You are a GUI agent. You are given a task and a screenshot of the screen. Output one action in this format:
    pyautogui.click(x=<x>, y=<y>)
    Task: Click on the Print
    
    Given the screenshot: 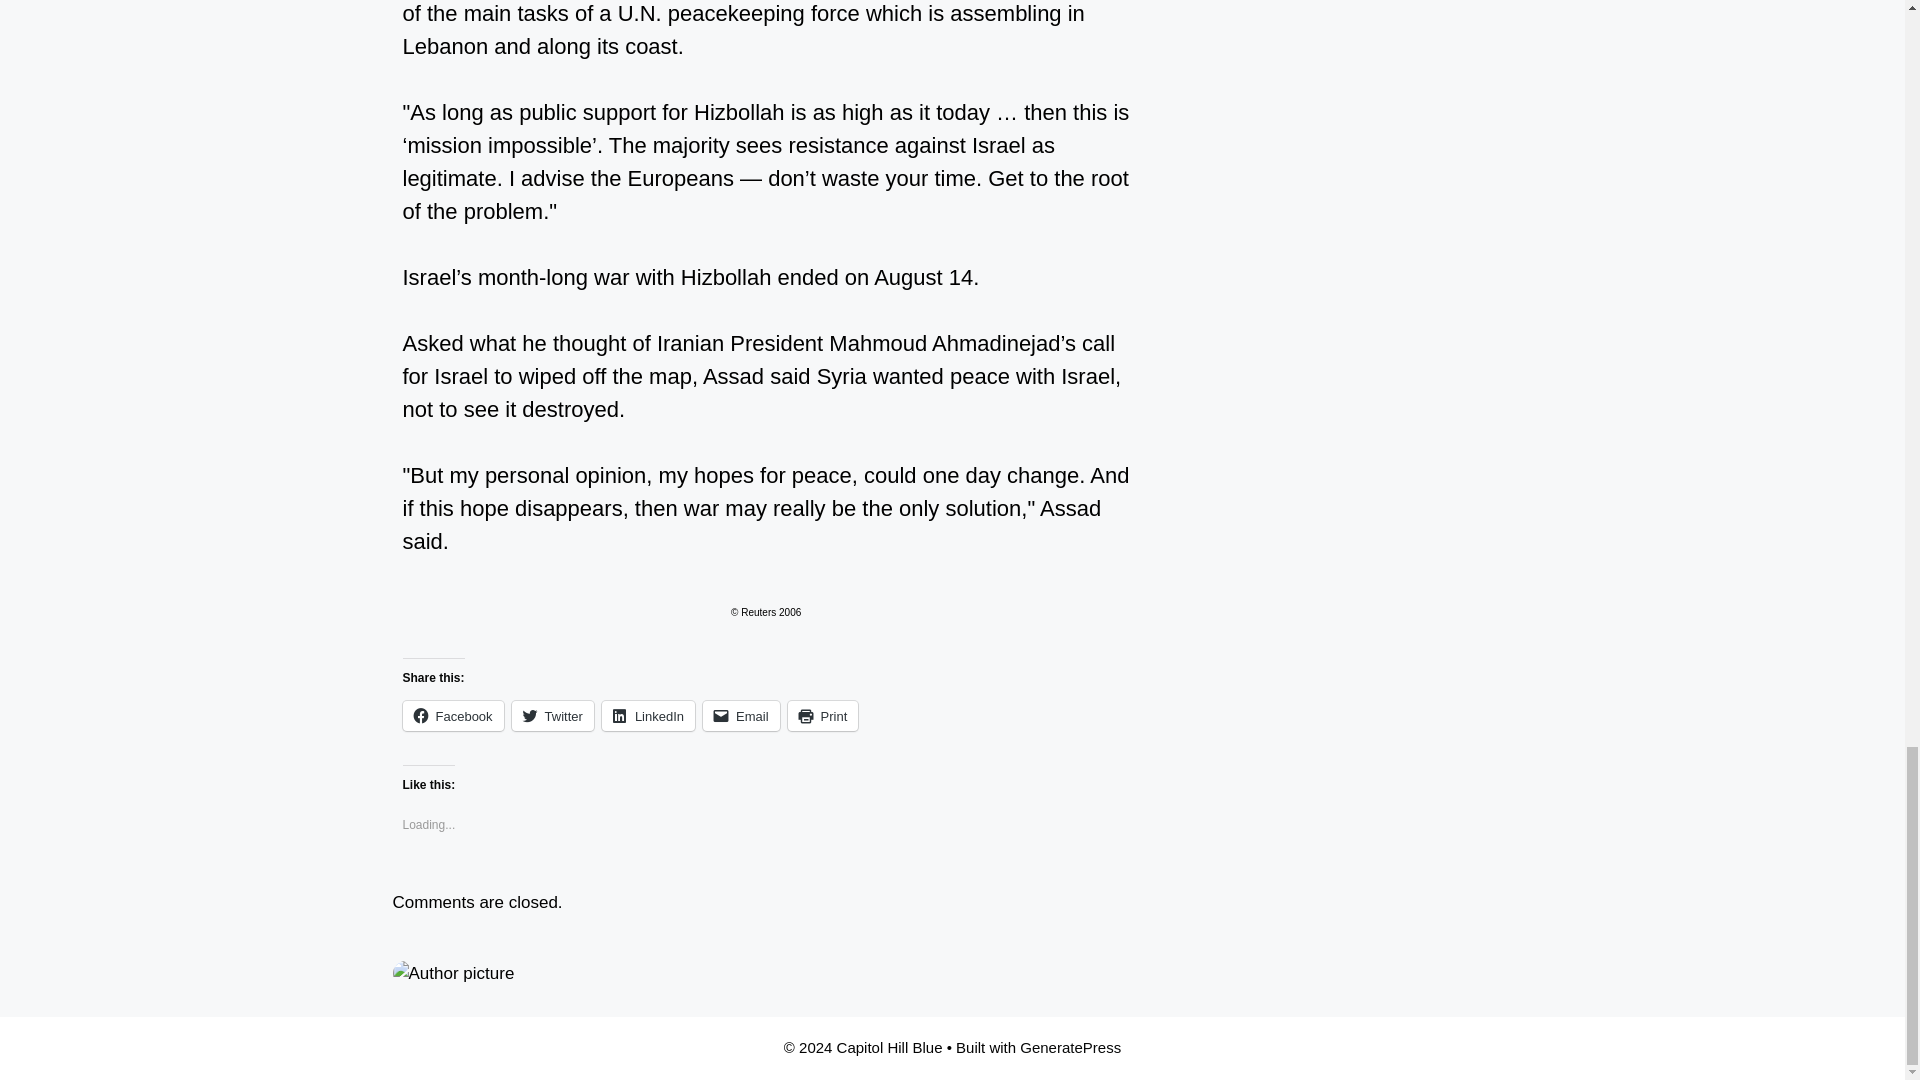 What is the action you would take?
    pyautogui.click(x=822, y=716)
    